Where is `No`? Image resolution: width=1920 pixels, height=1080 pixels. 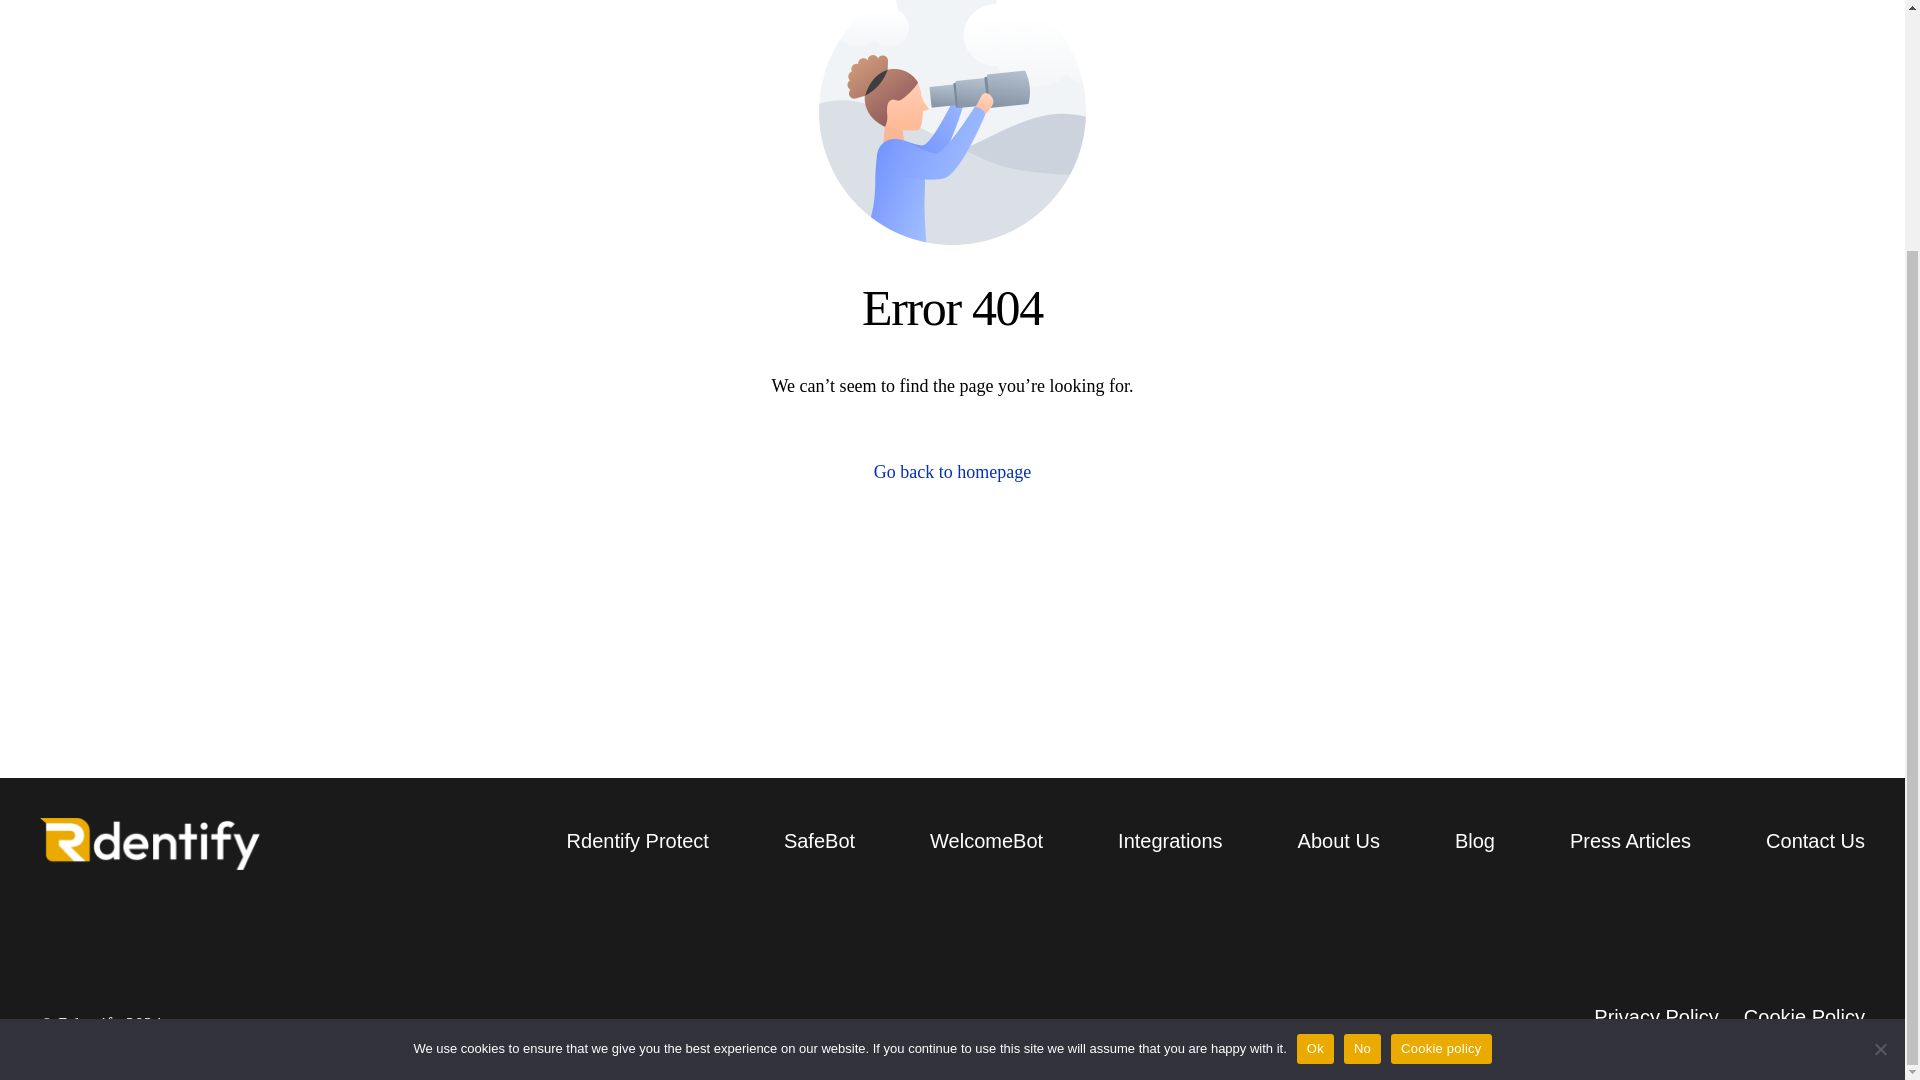
No is located at coordinates (1880, 736).